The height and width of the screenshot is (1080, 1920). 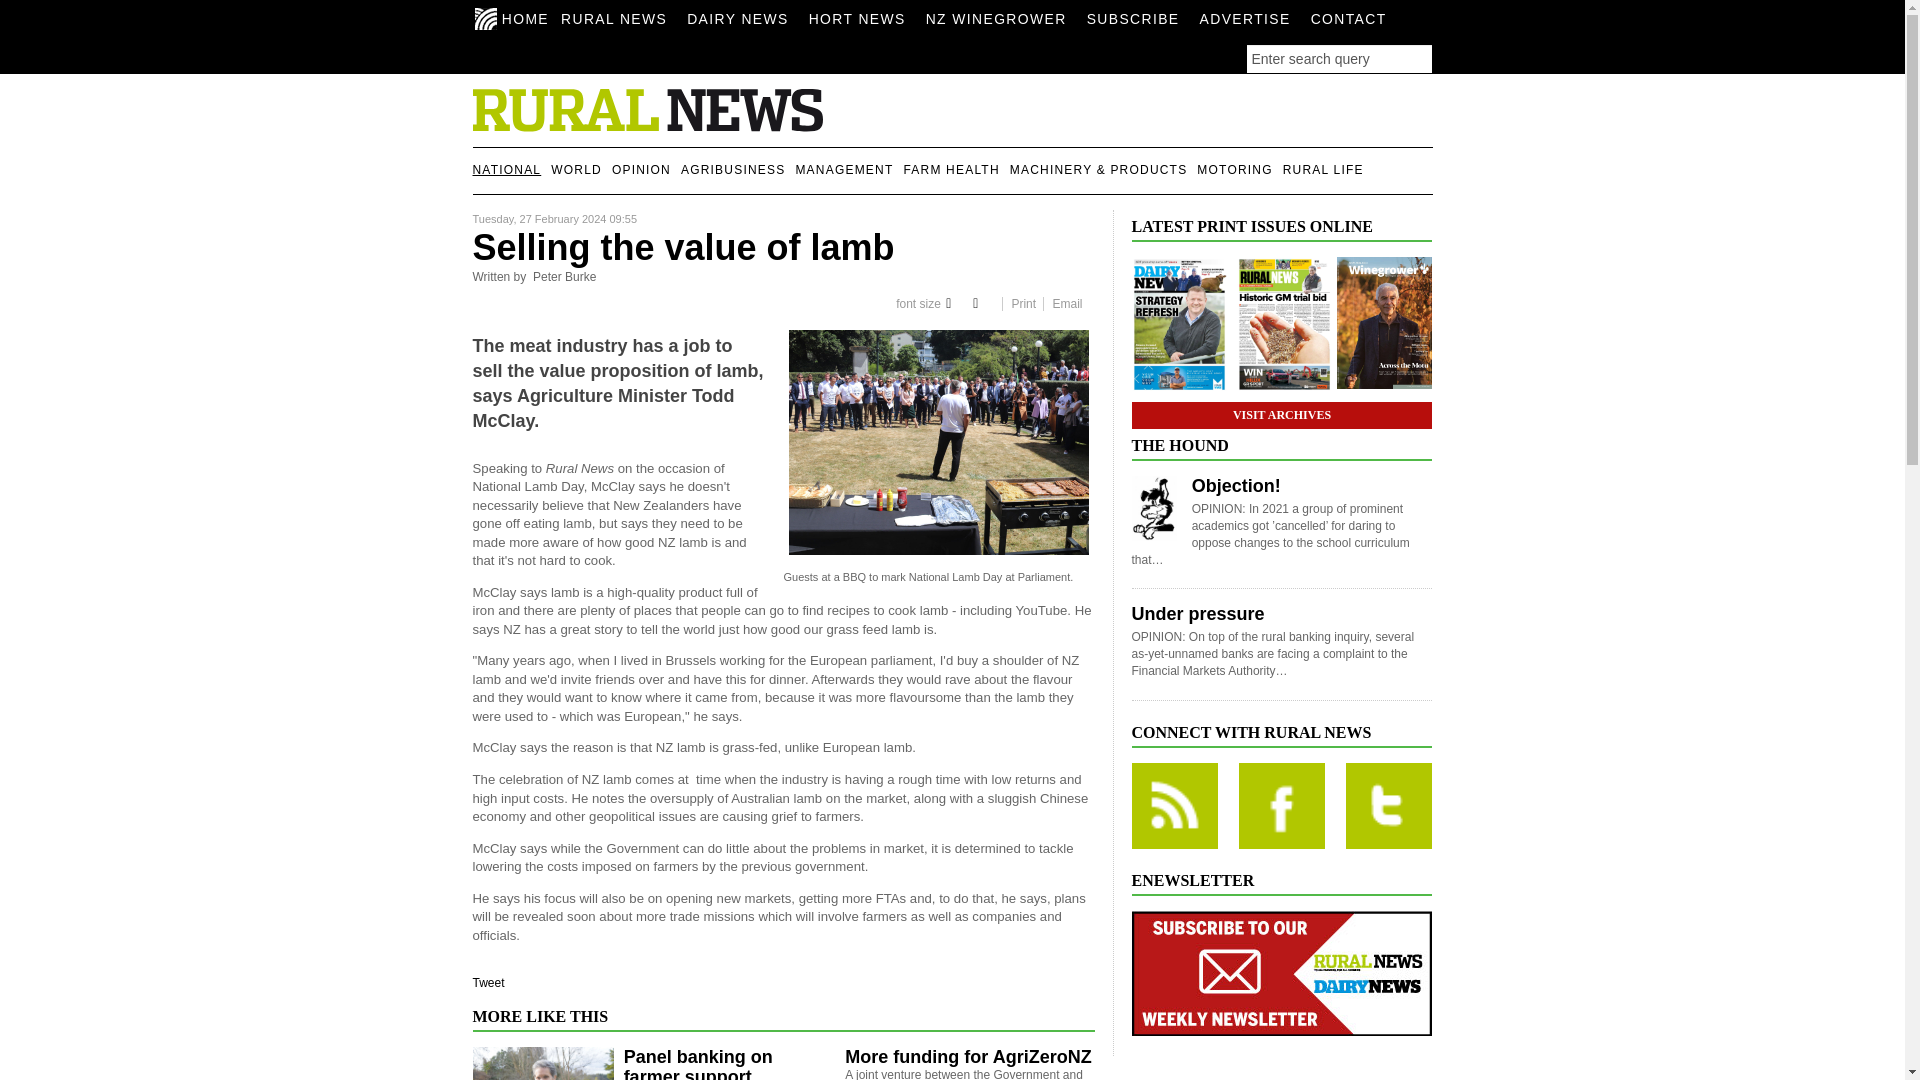 What do you see at coordinates (1001, 18) in the screenshot?
I see `NZ WINEGROWER` at bounding box center [1001, 18].